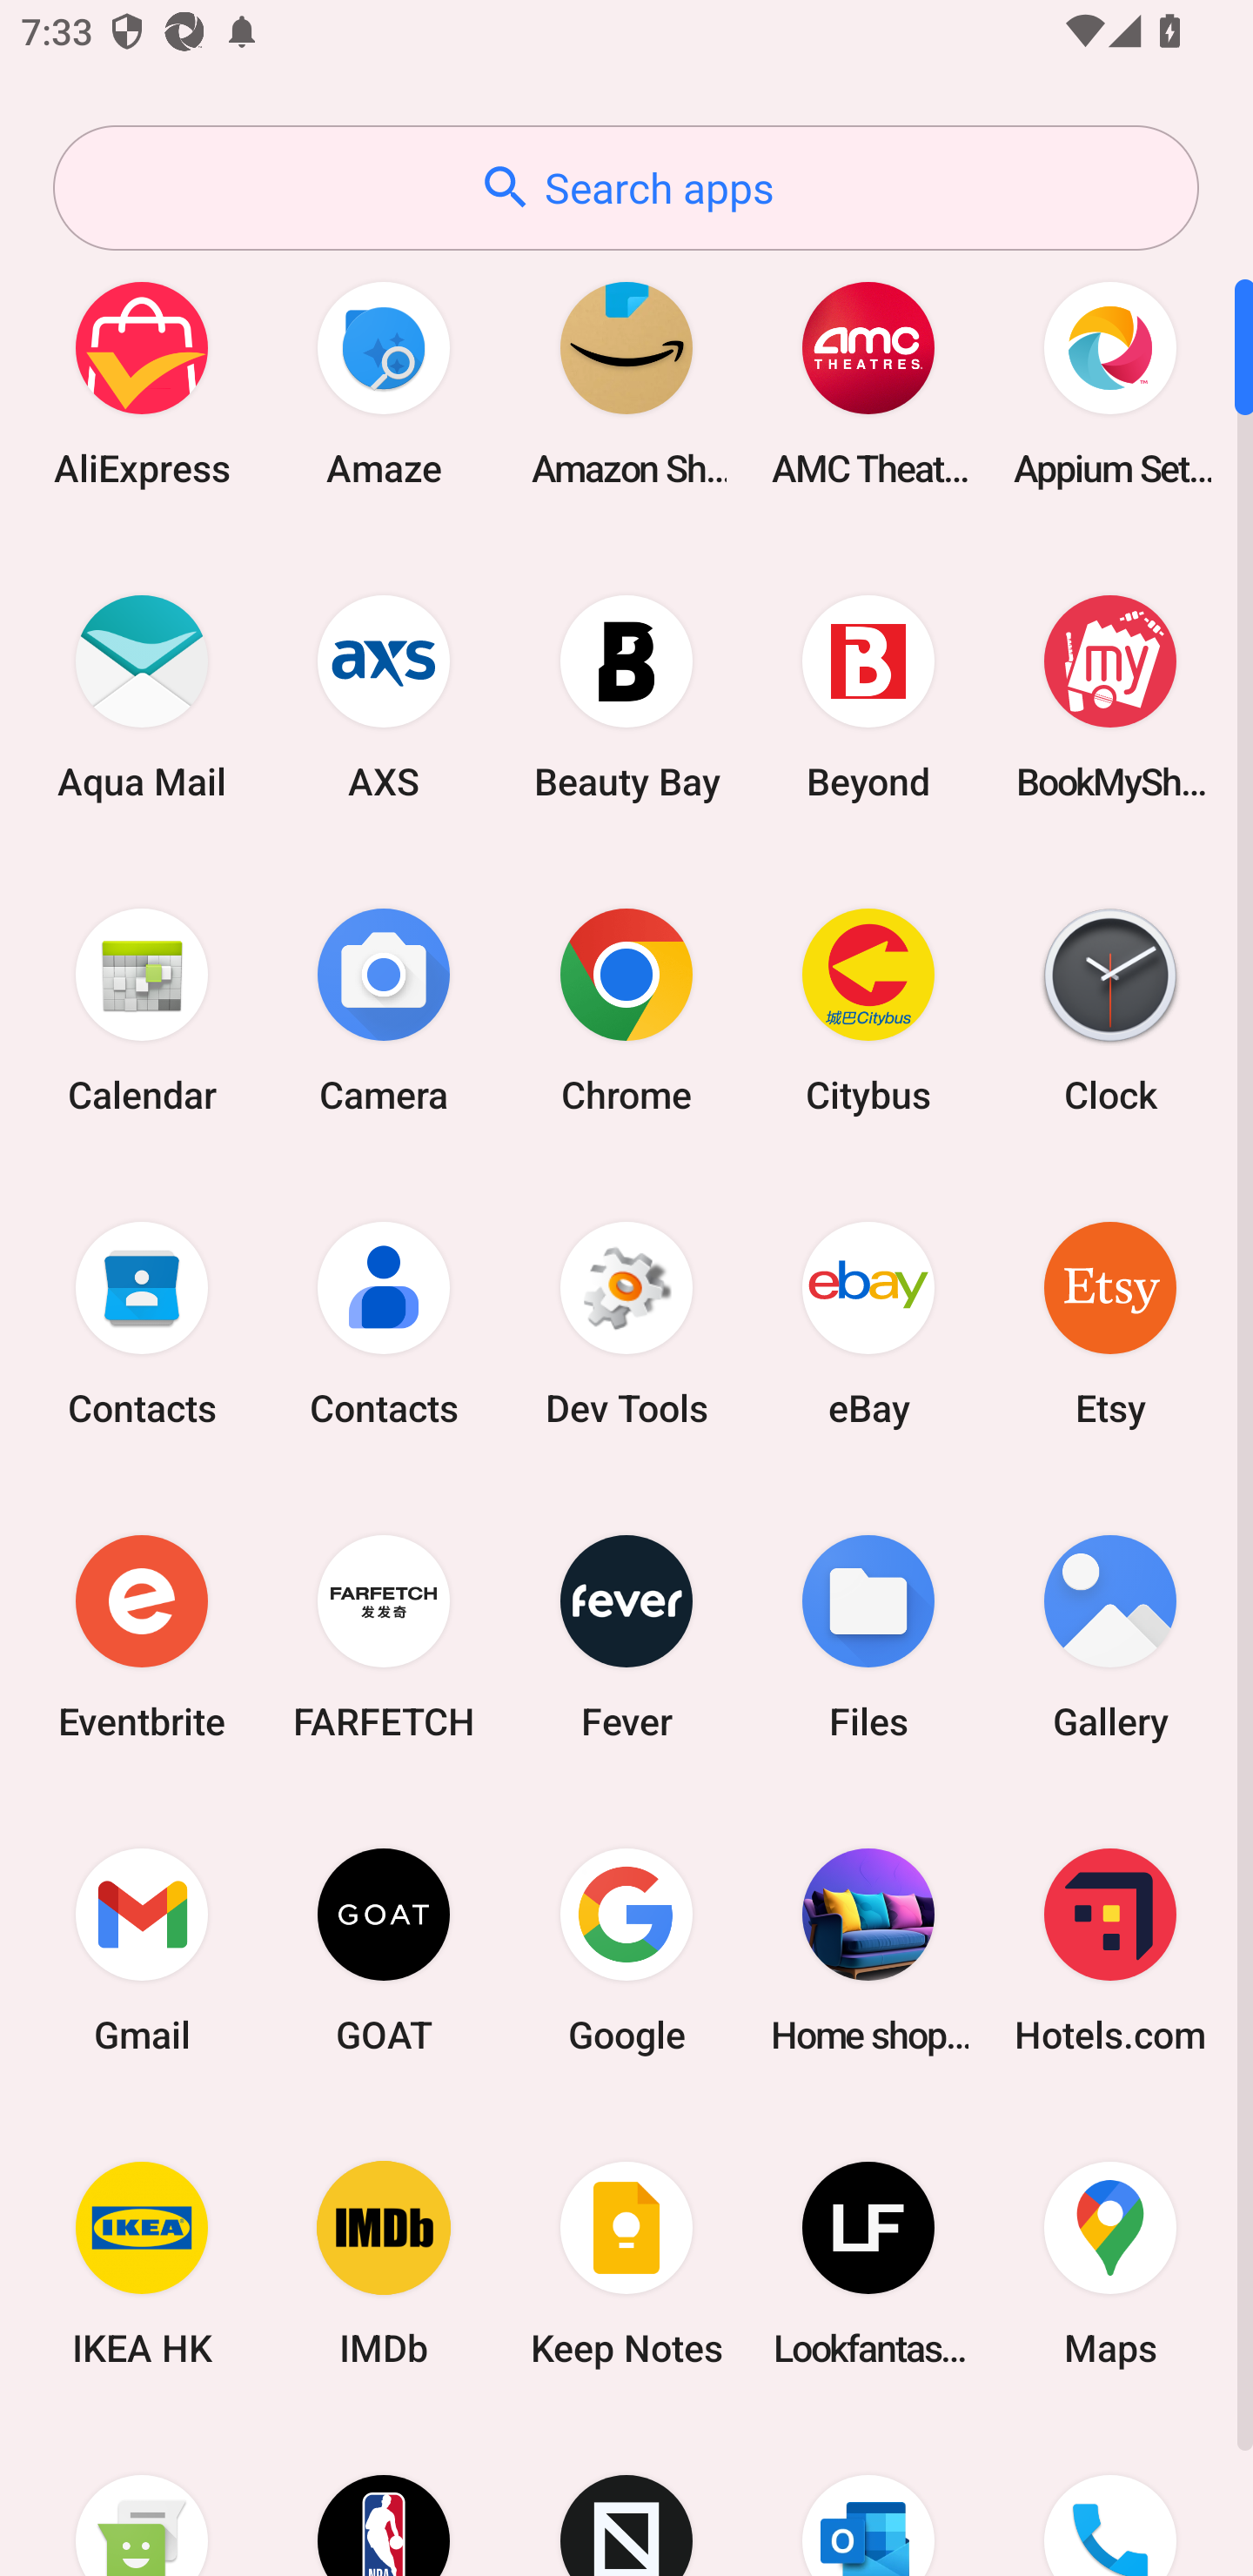 The image size is (1253, 2576). What do you see at coordinates (626, 1949) in the screenshot?
I see `Google` at bounding box center [626, 1949].